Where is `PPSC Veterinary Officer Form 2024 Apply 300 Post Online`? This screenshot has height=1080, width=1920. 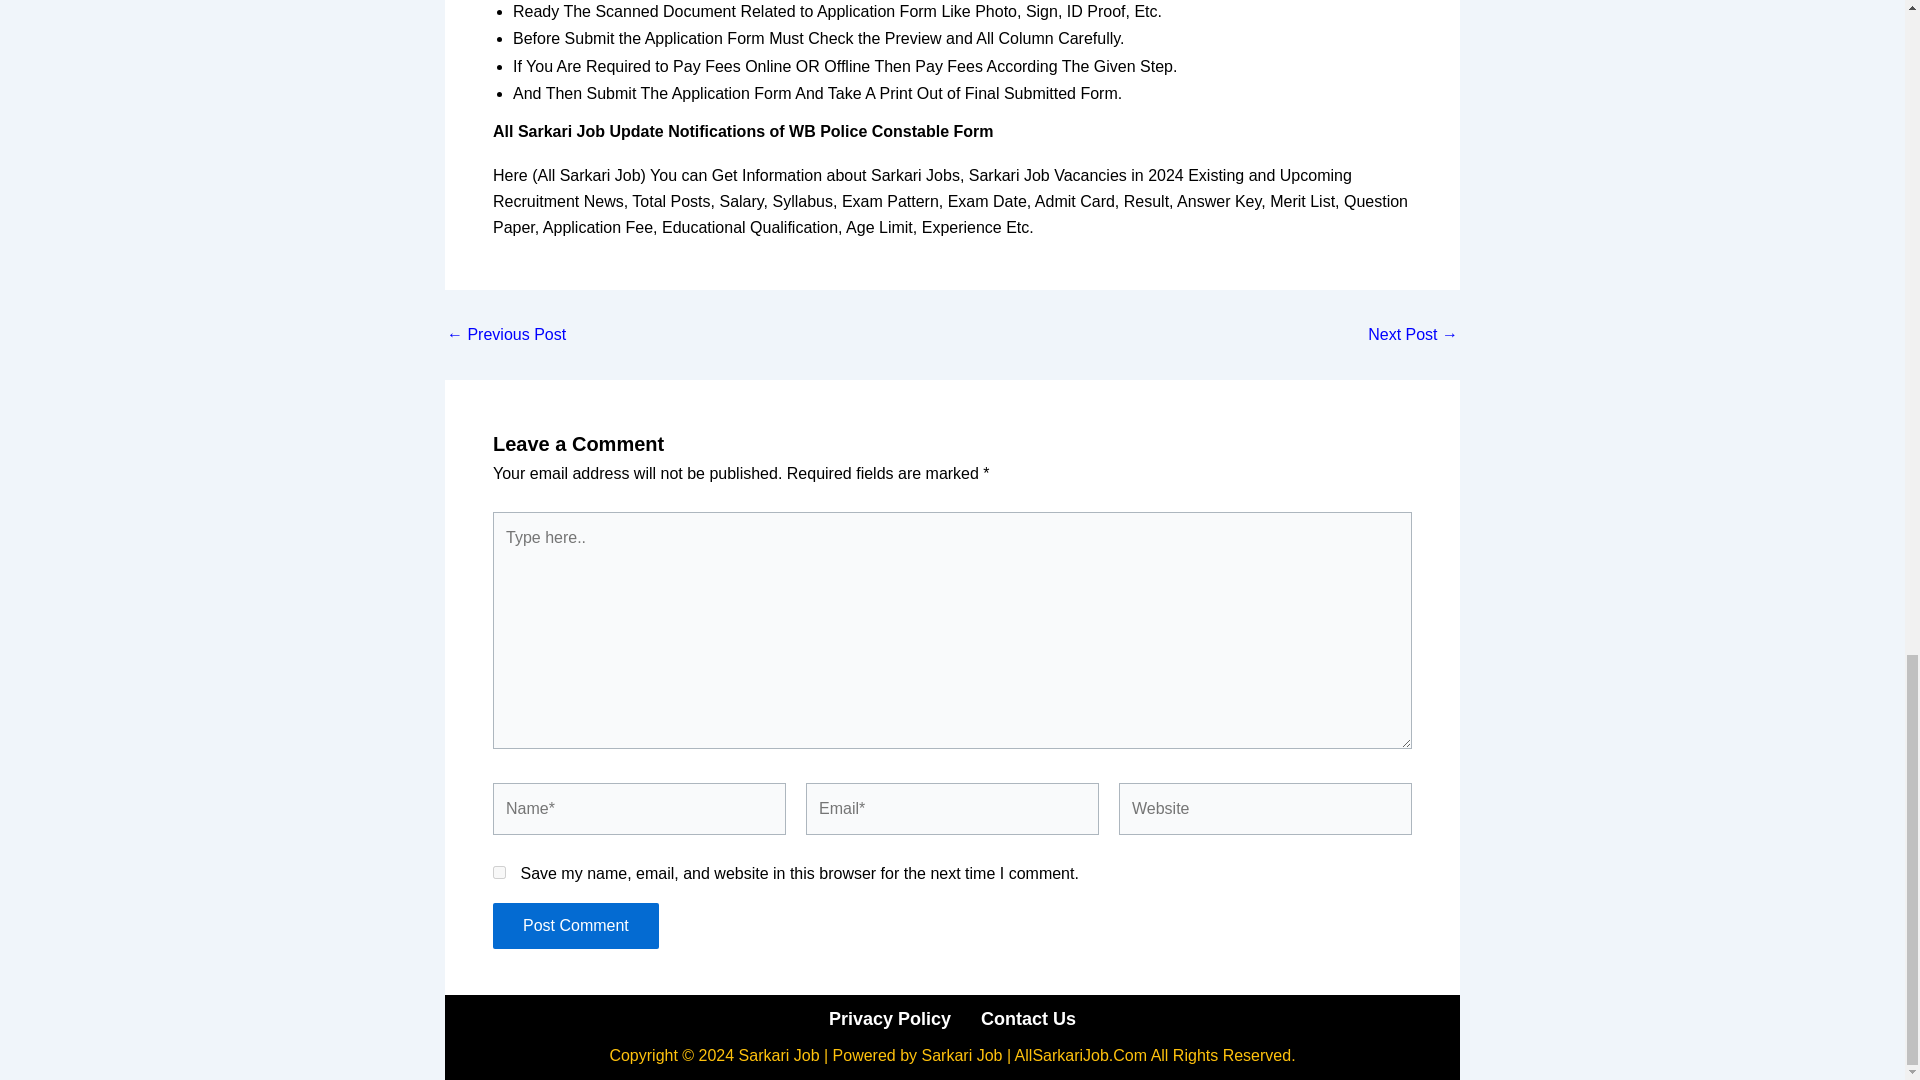
PPSC Veterinary Officer Form 2024 Apply 300 Post Online is located at coordinates (506, 335).